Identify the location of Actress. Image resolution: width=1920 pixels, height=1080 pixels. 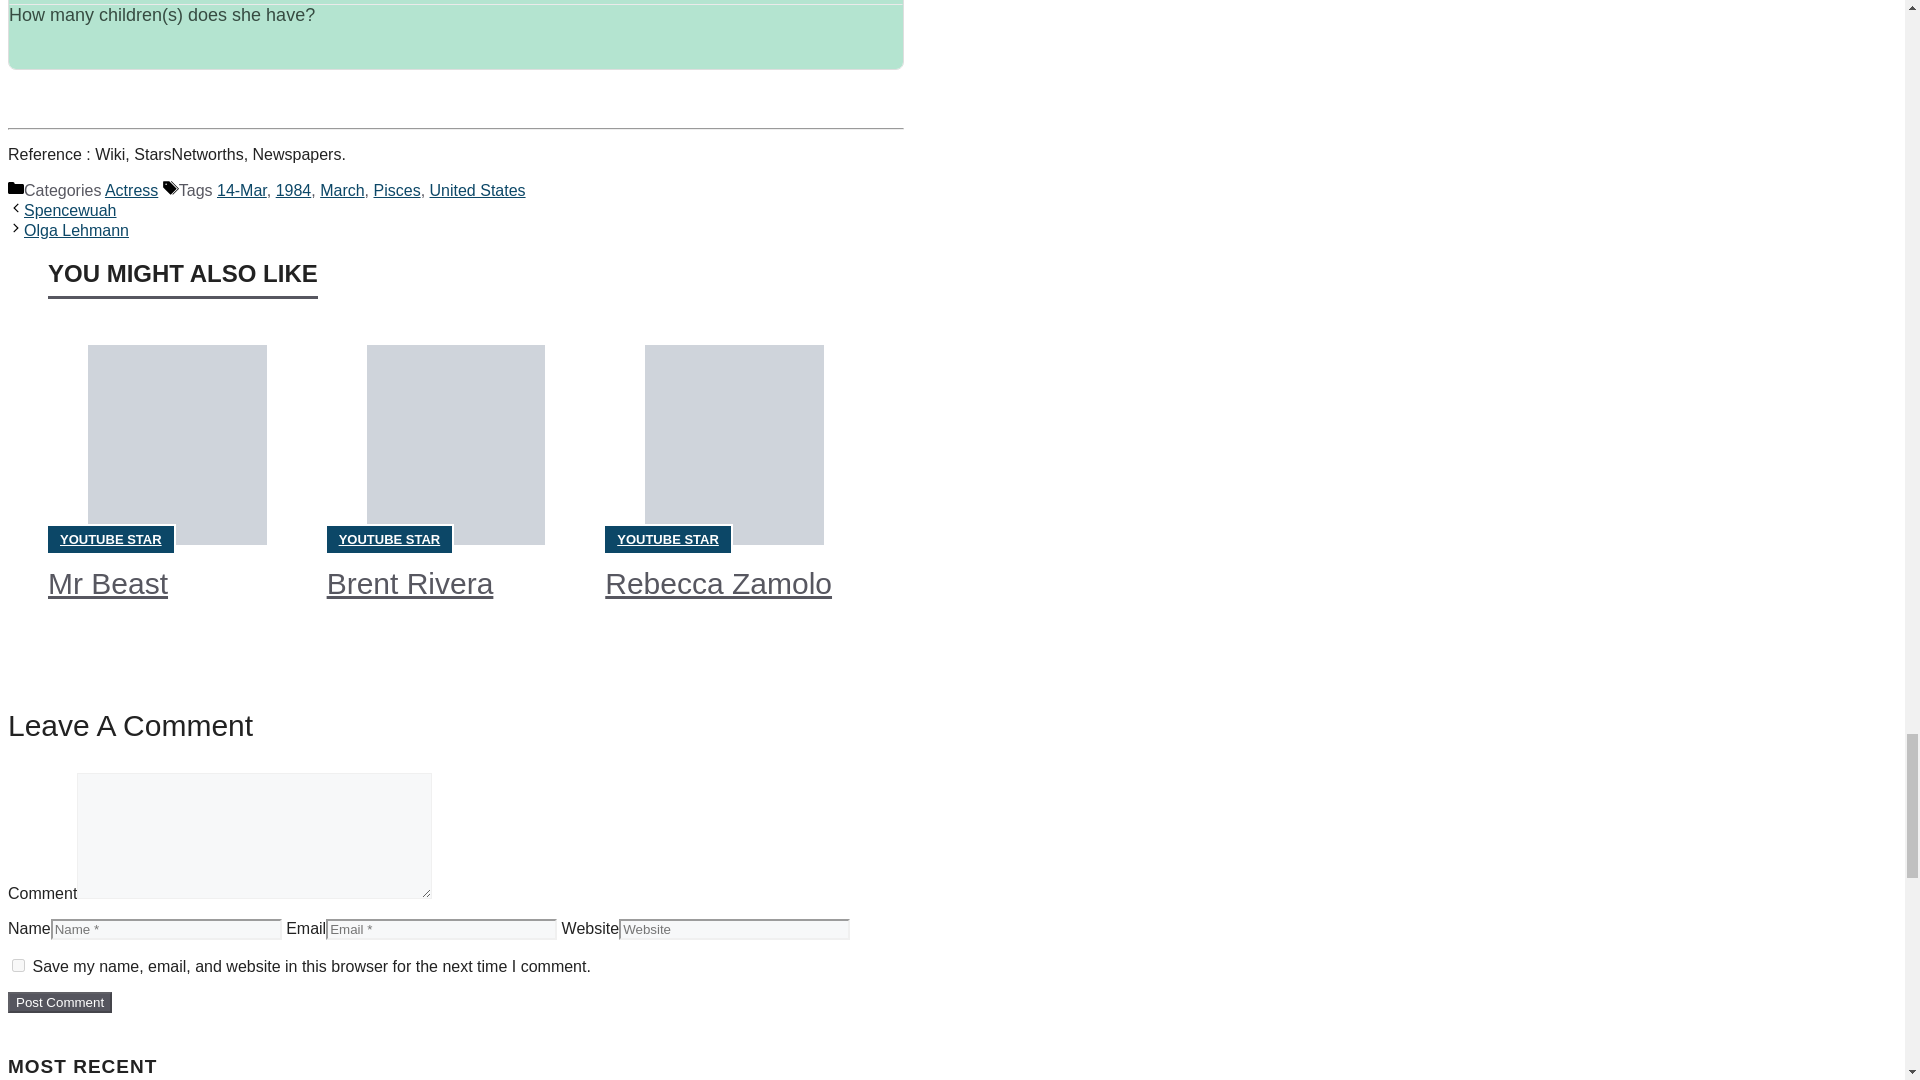
(131, 190).